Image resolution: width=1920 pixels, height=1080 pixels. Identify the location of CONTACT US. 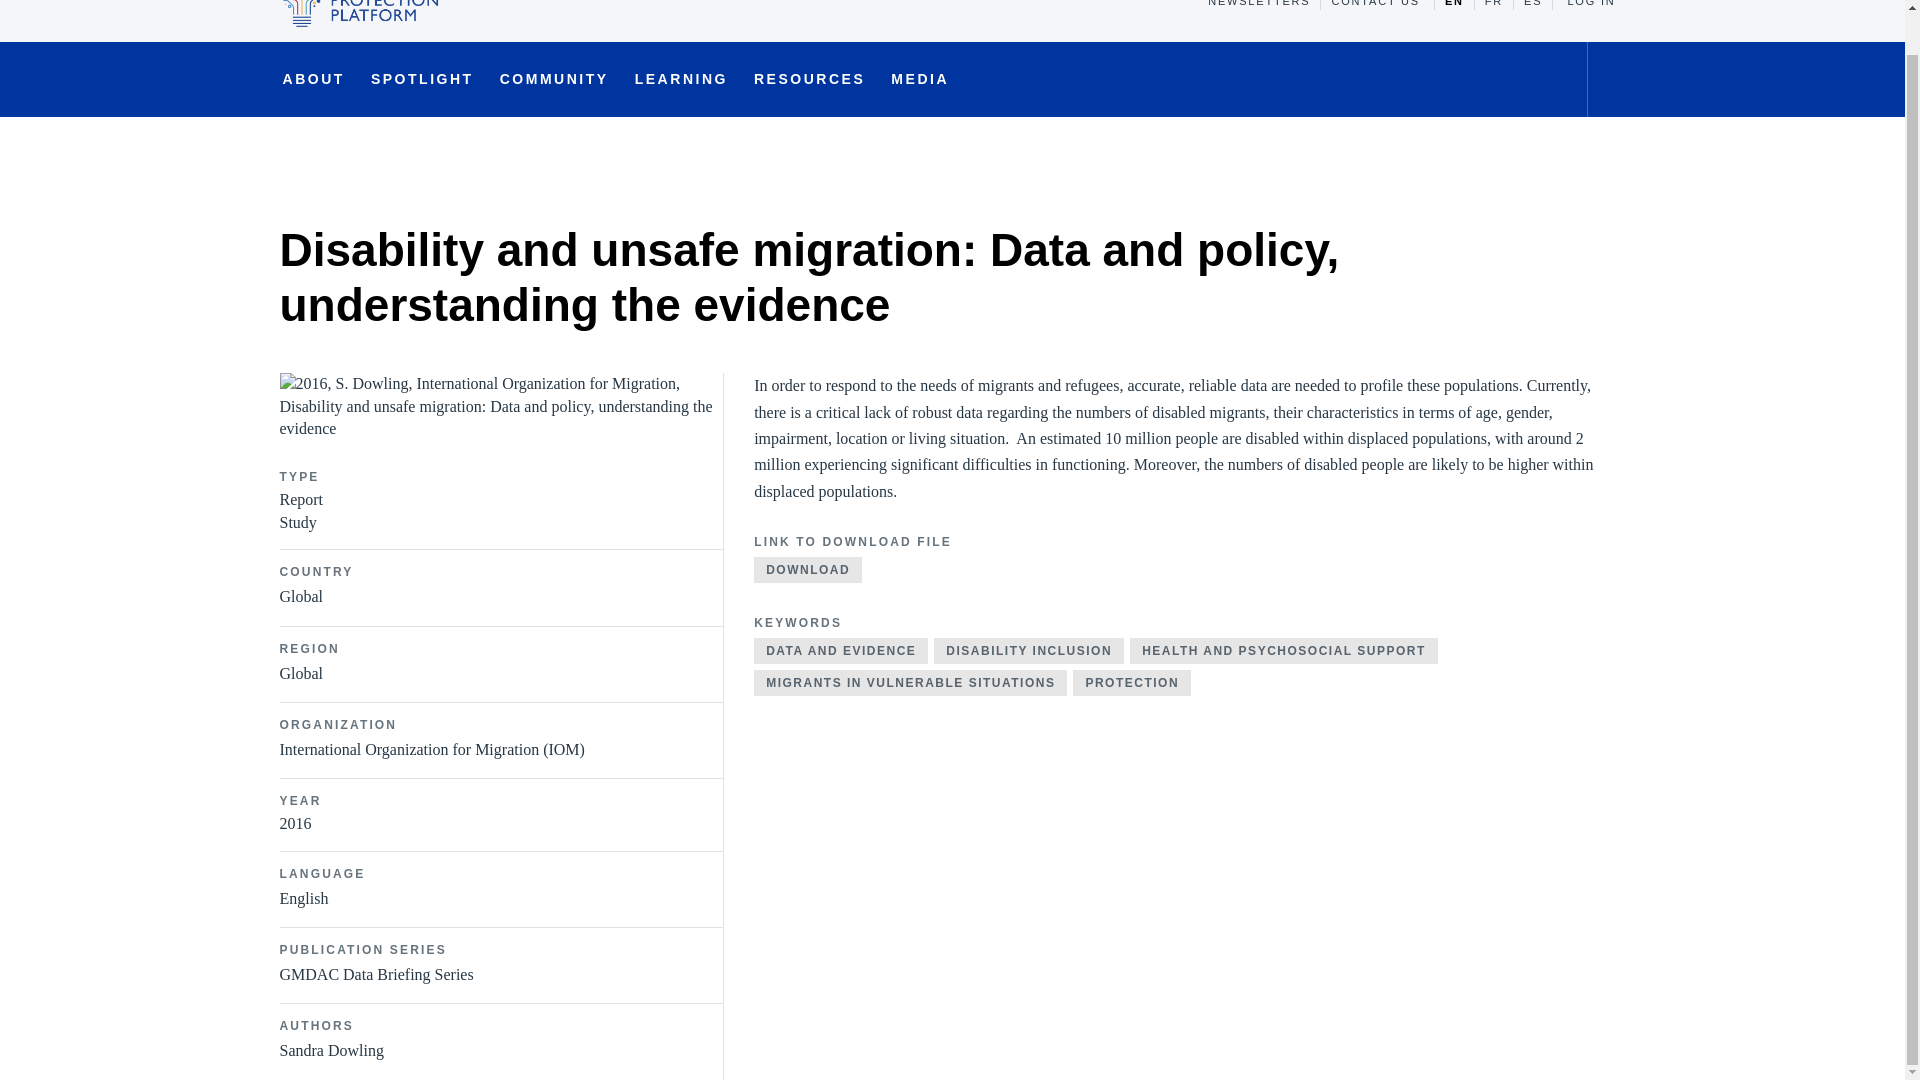
(1375, 4).